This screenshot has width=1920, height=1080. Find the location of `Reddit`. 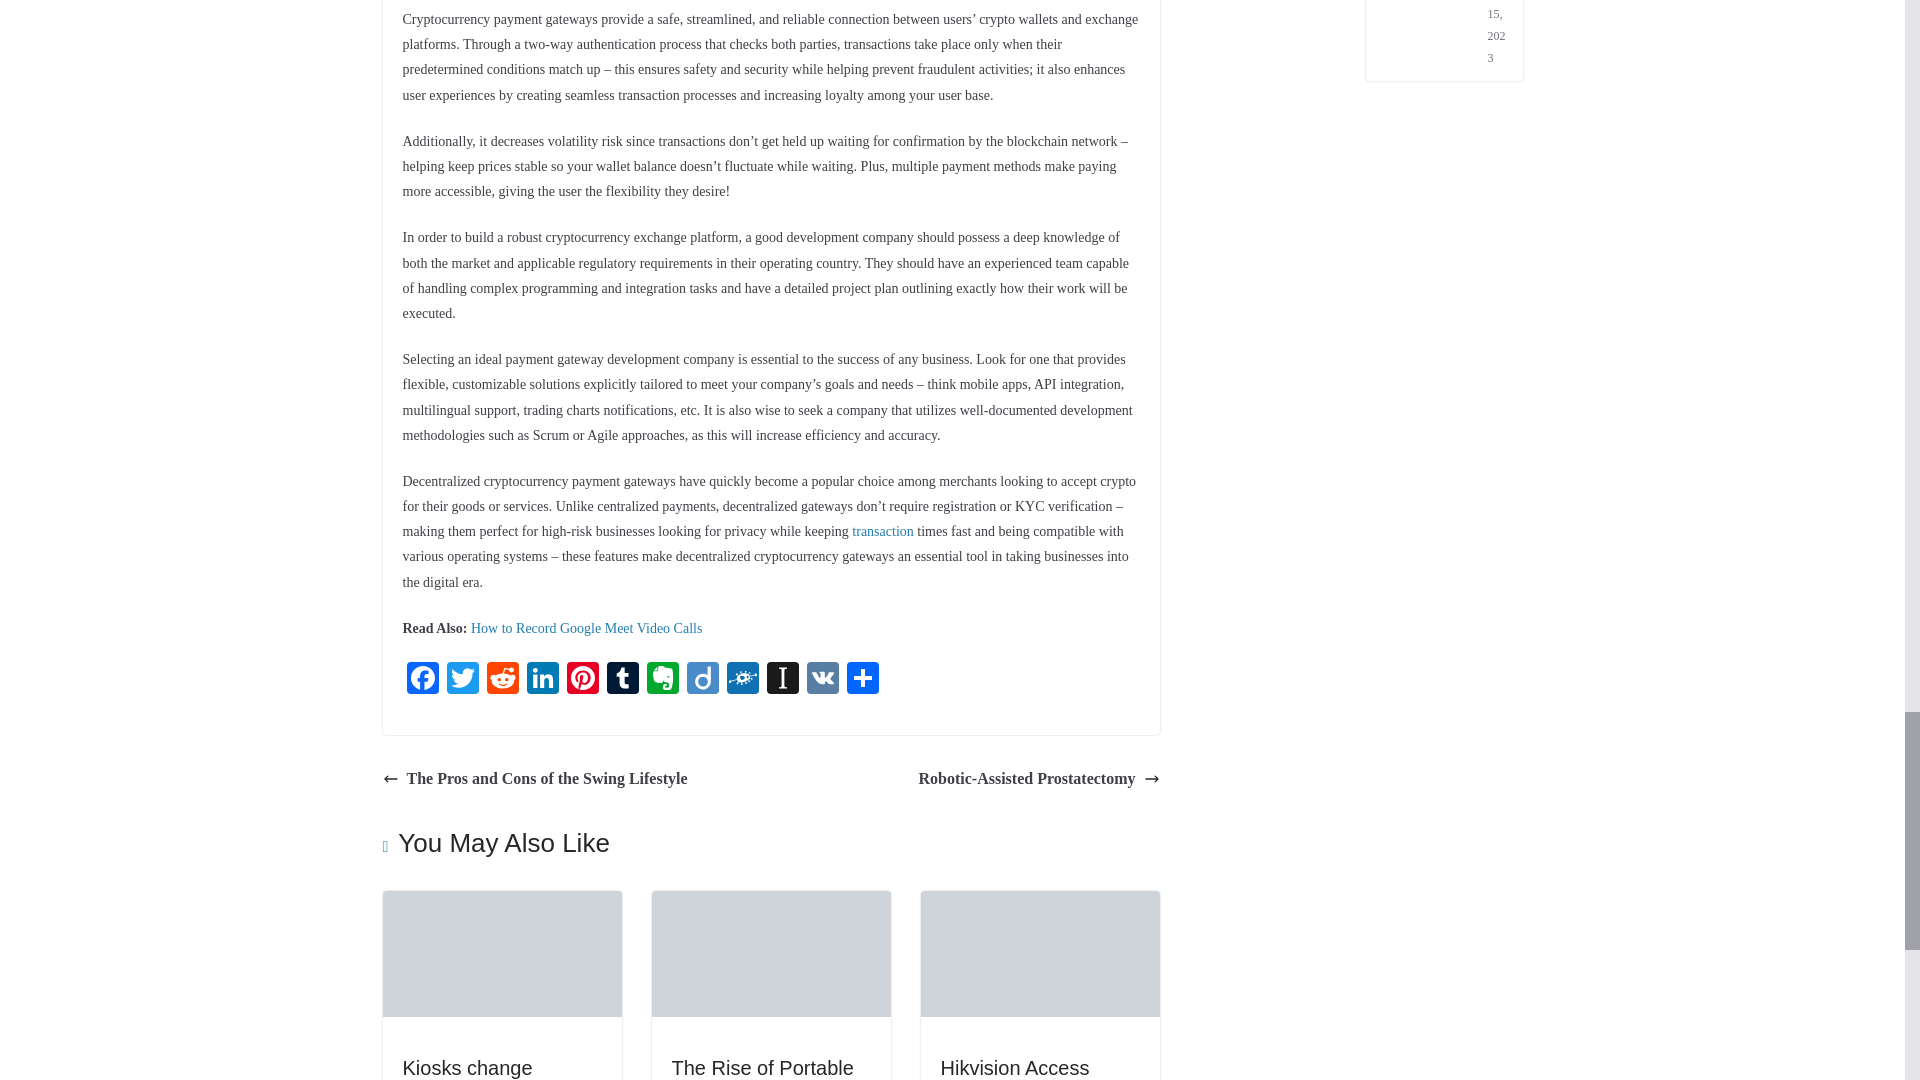

Reddit is located at coordinates (502, 680).